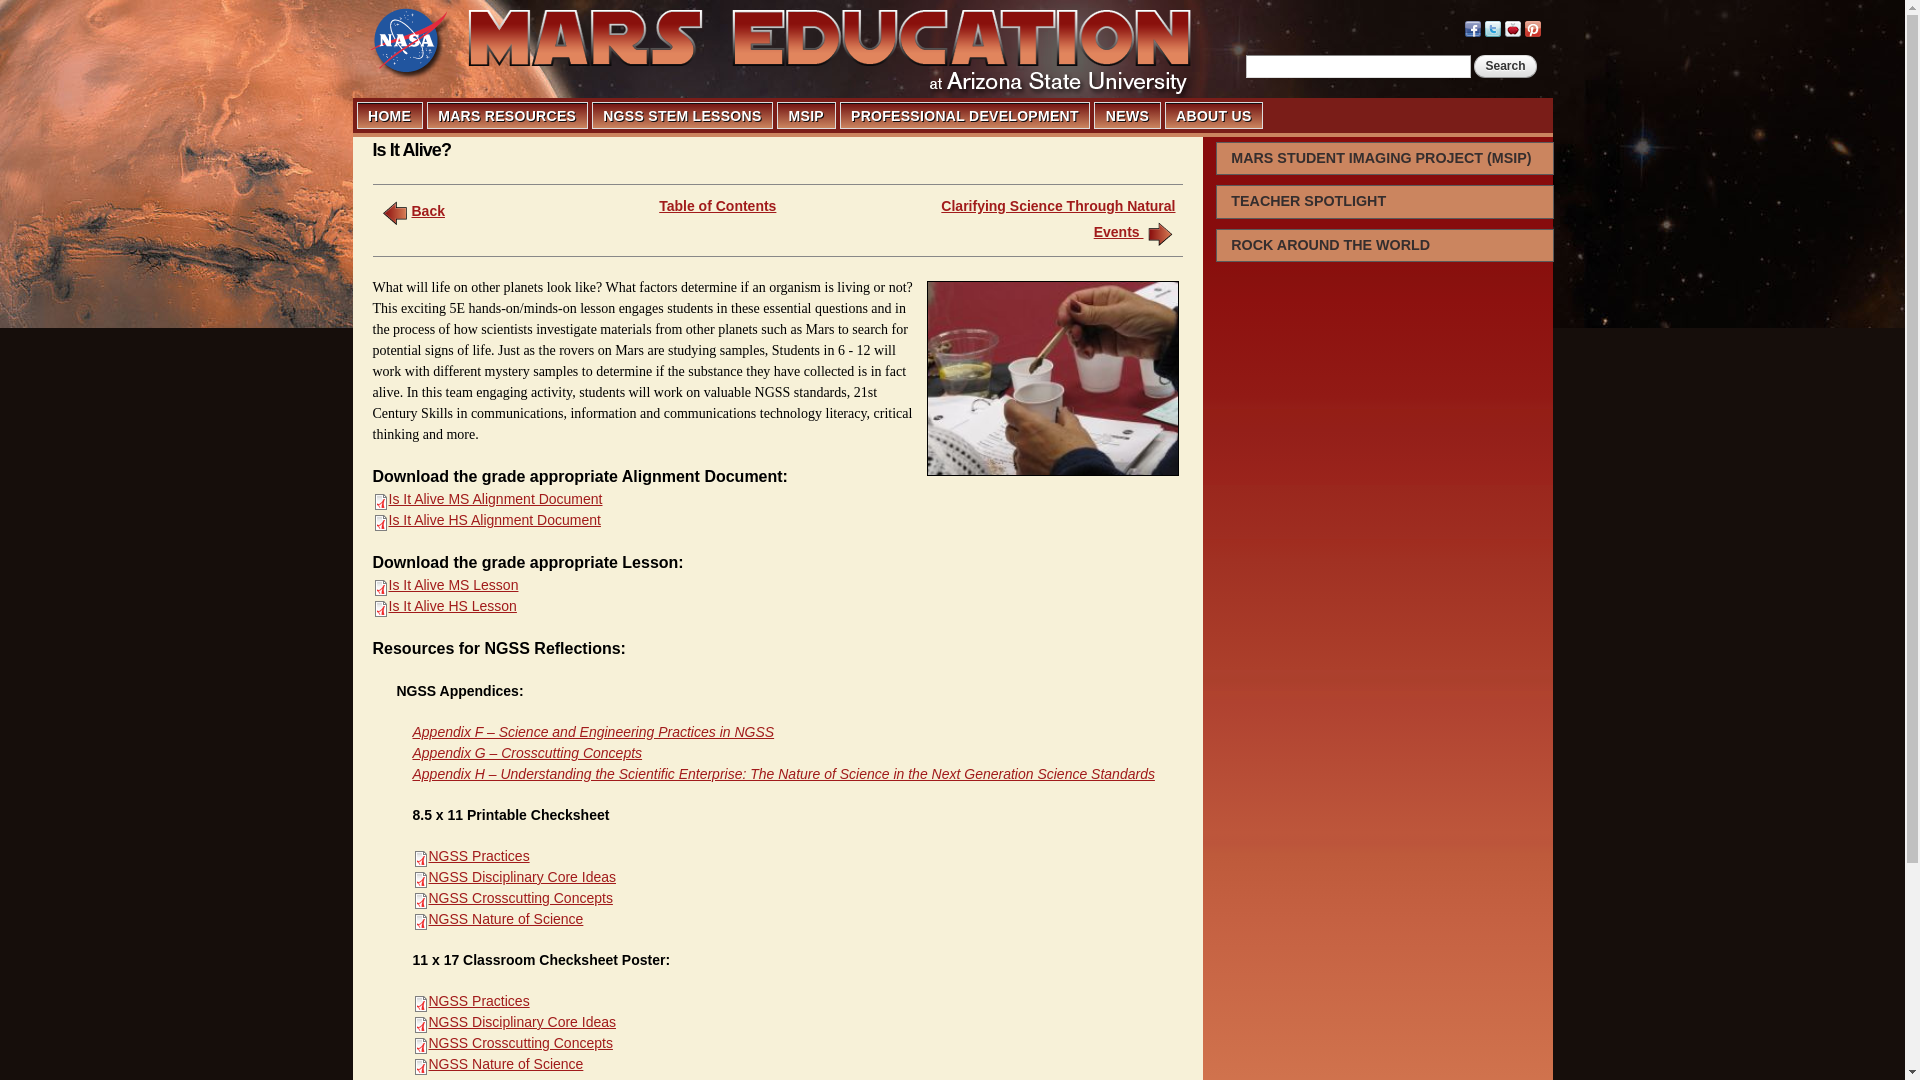 The height and width of the screenshot is (1080, 1920). Describe the element at coordinates (508, 115) in the screenshot. I see `MARS RESOURCES` at that location.